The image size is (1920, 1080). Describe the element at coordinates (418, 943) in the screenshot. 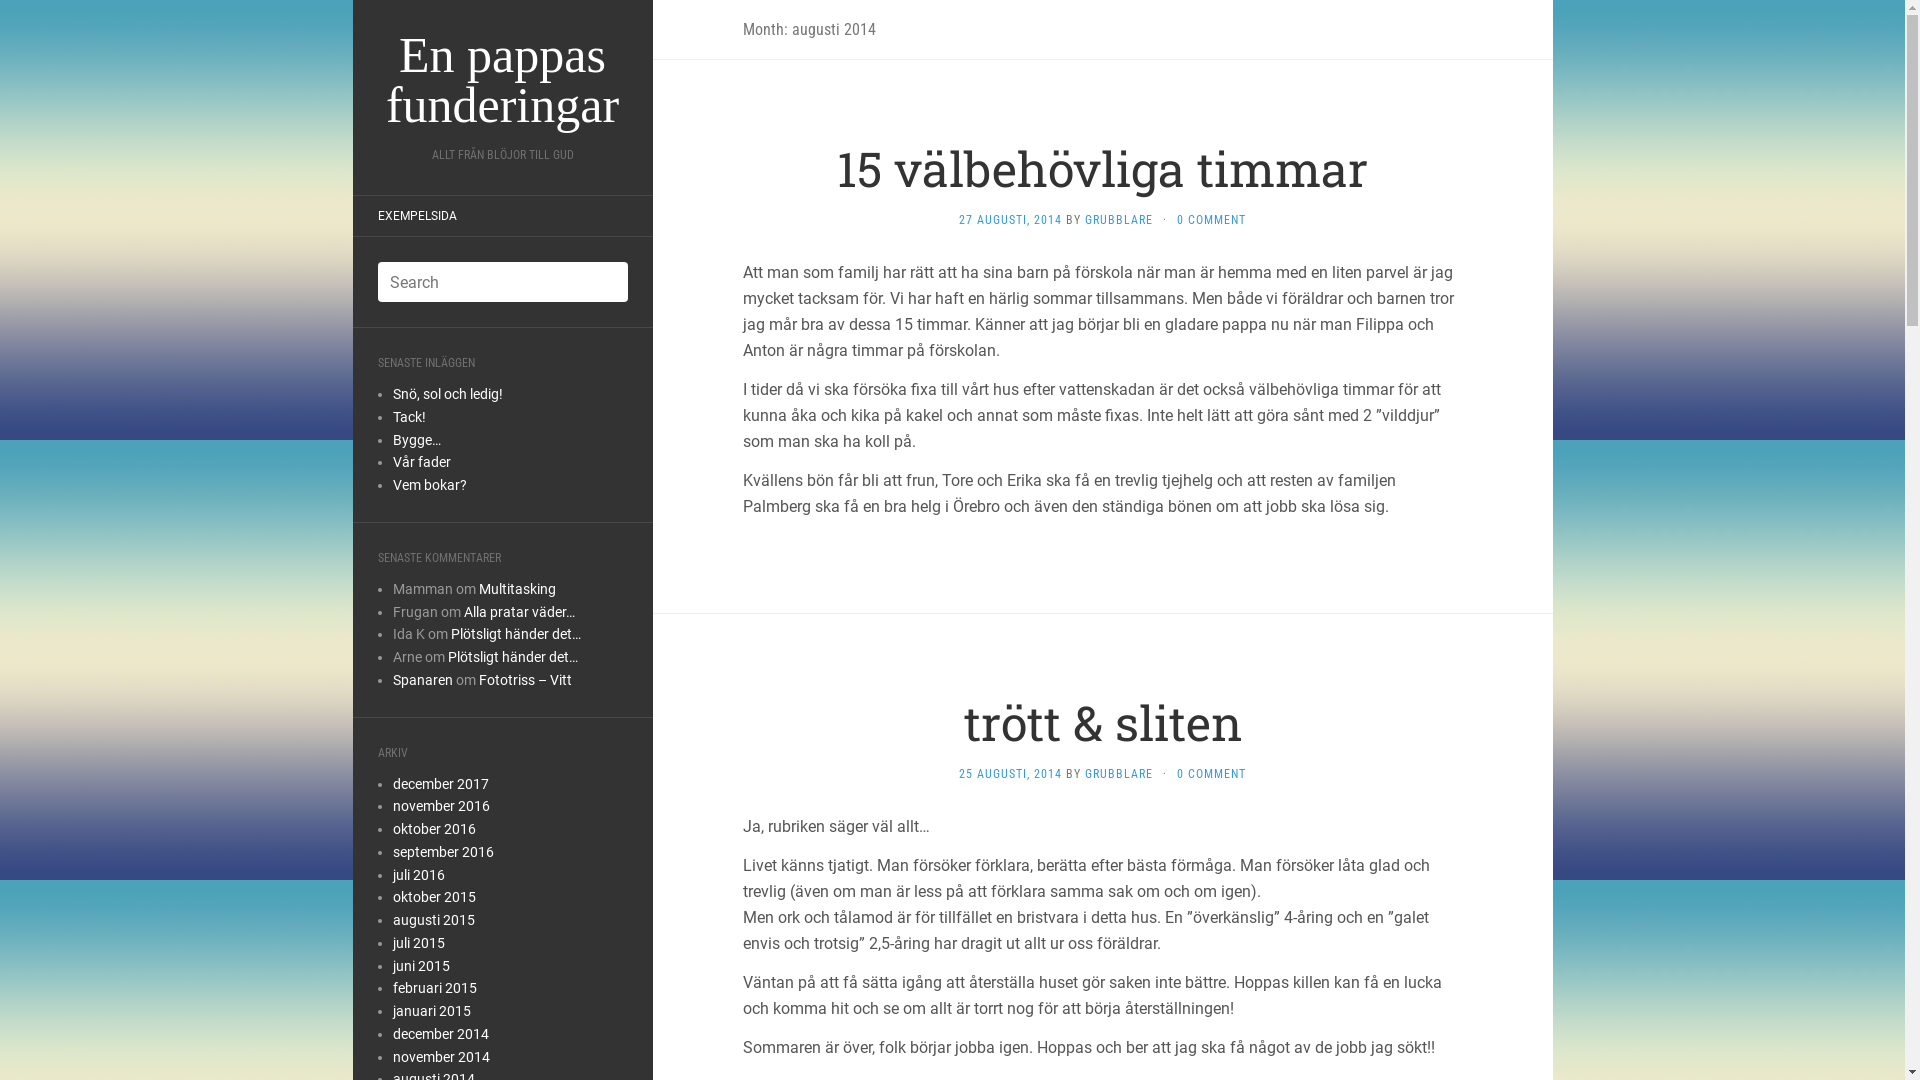

I see `juli 2015` at that location.